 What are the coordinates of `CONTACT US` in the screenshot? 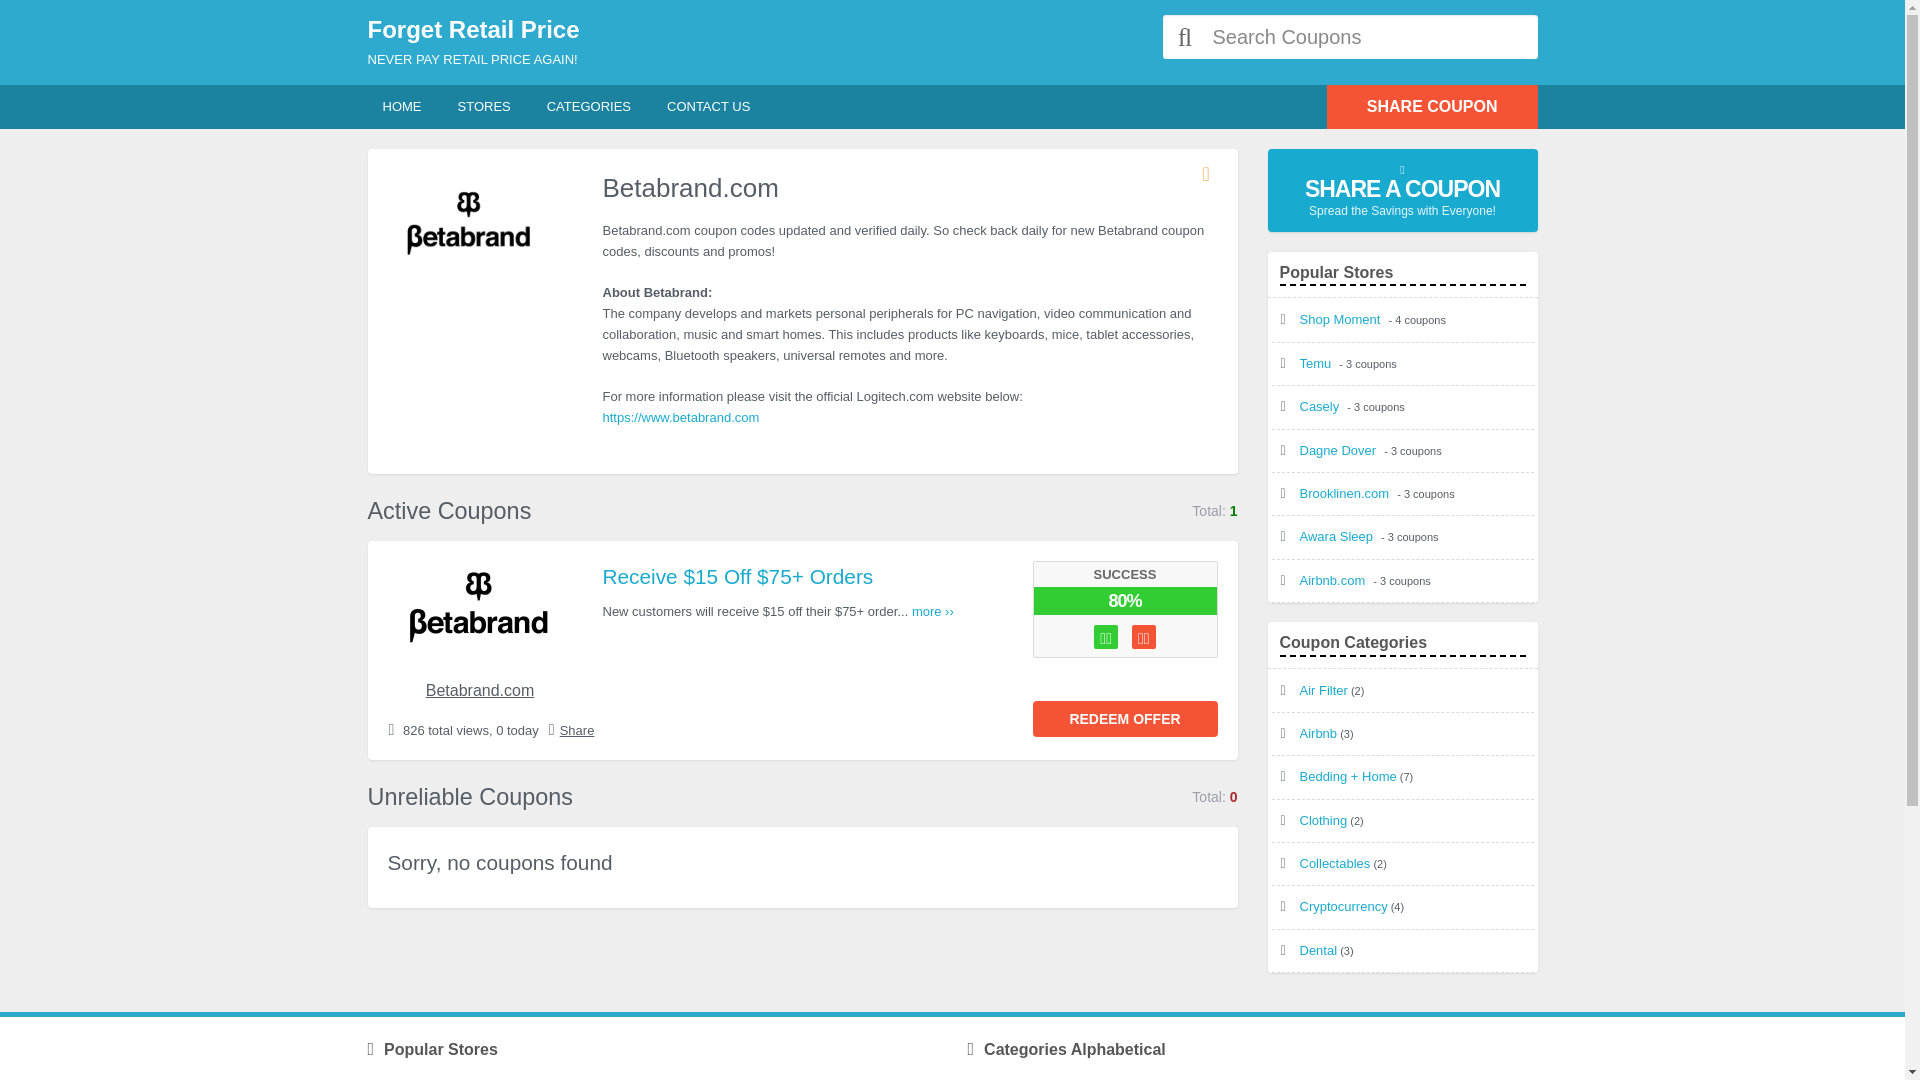 It's located at (708, 106).